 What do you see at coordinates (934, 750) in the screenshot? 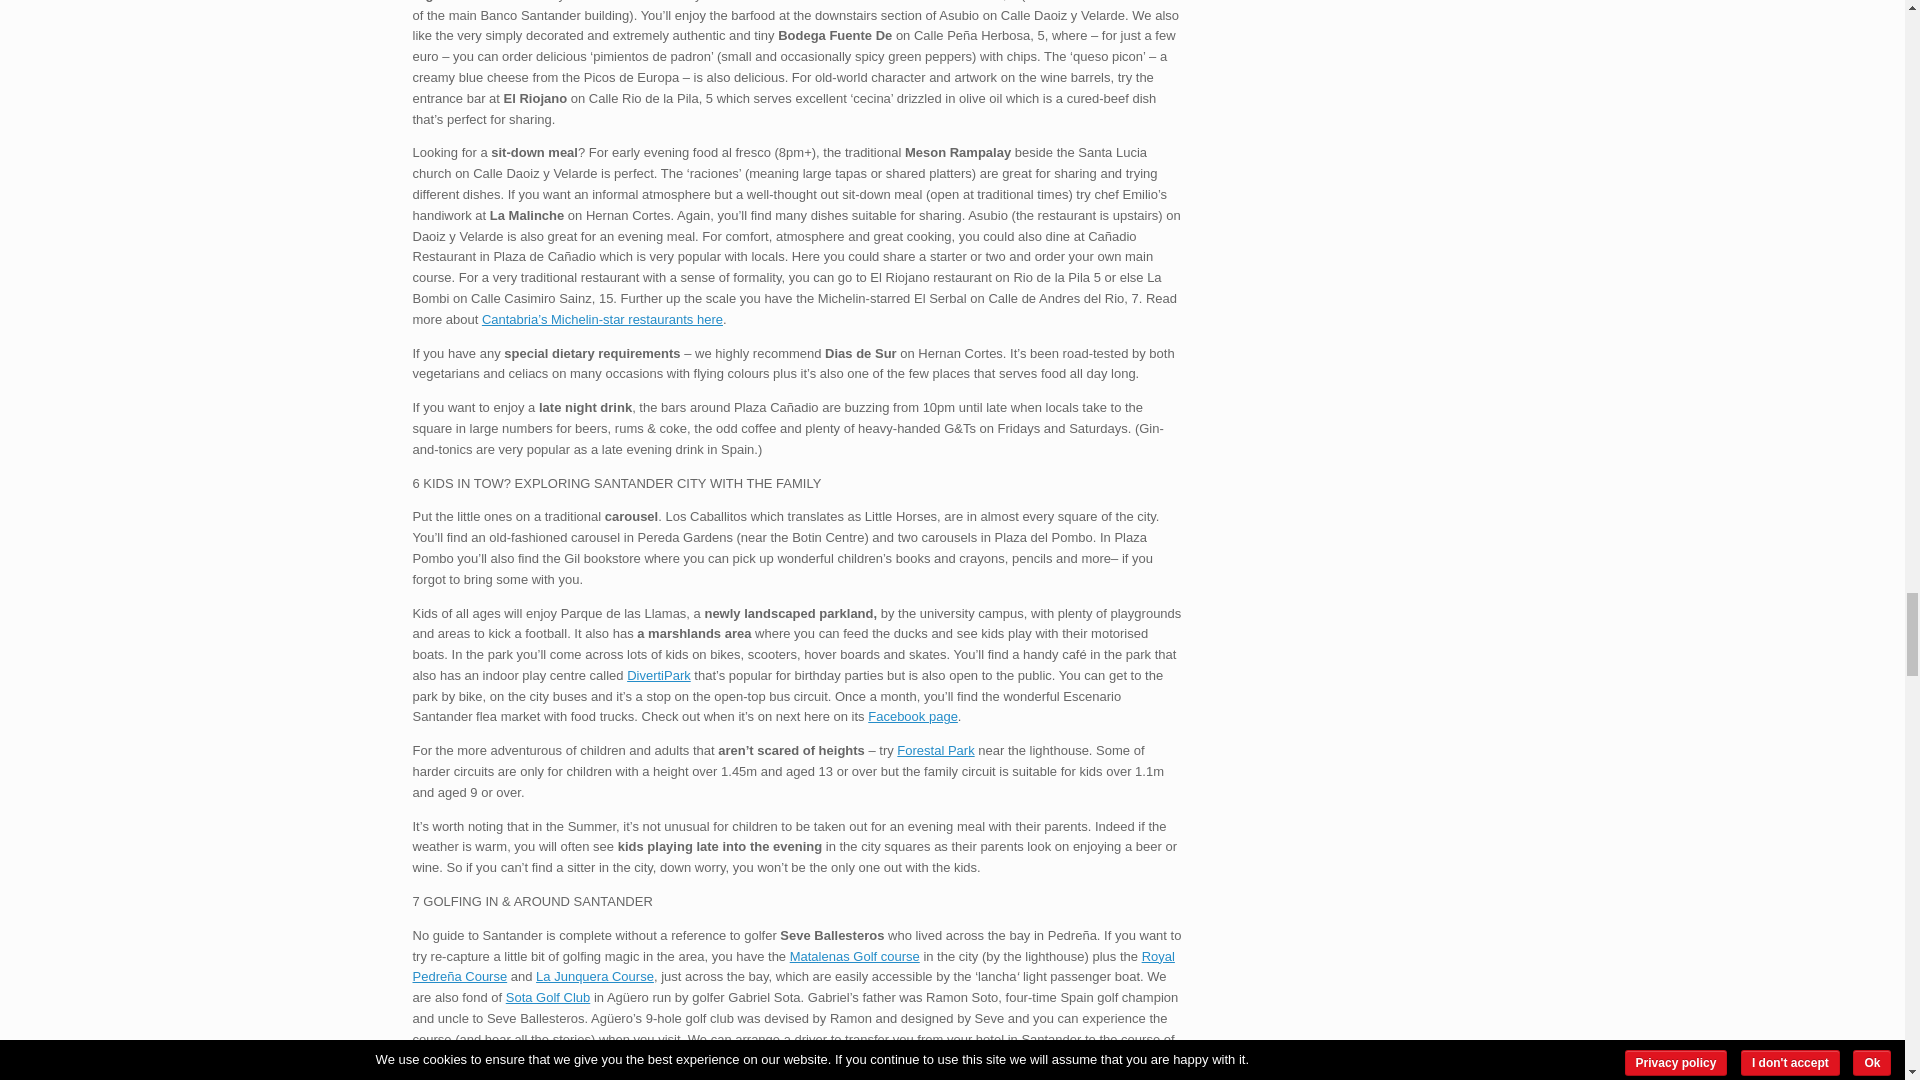
I see `Forestal Park` at bounding box center [934, 750].